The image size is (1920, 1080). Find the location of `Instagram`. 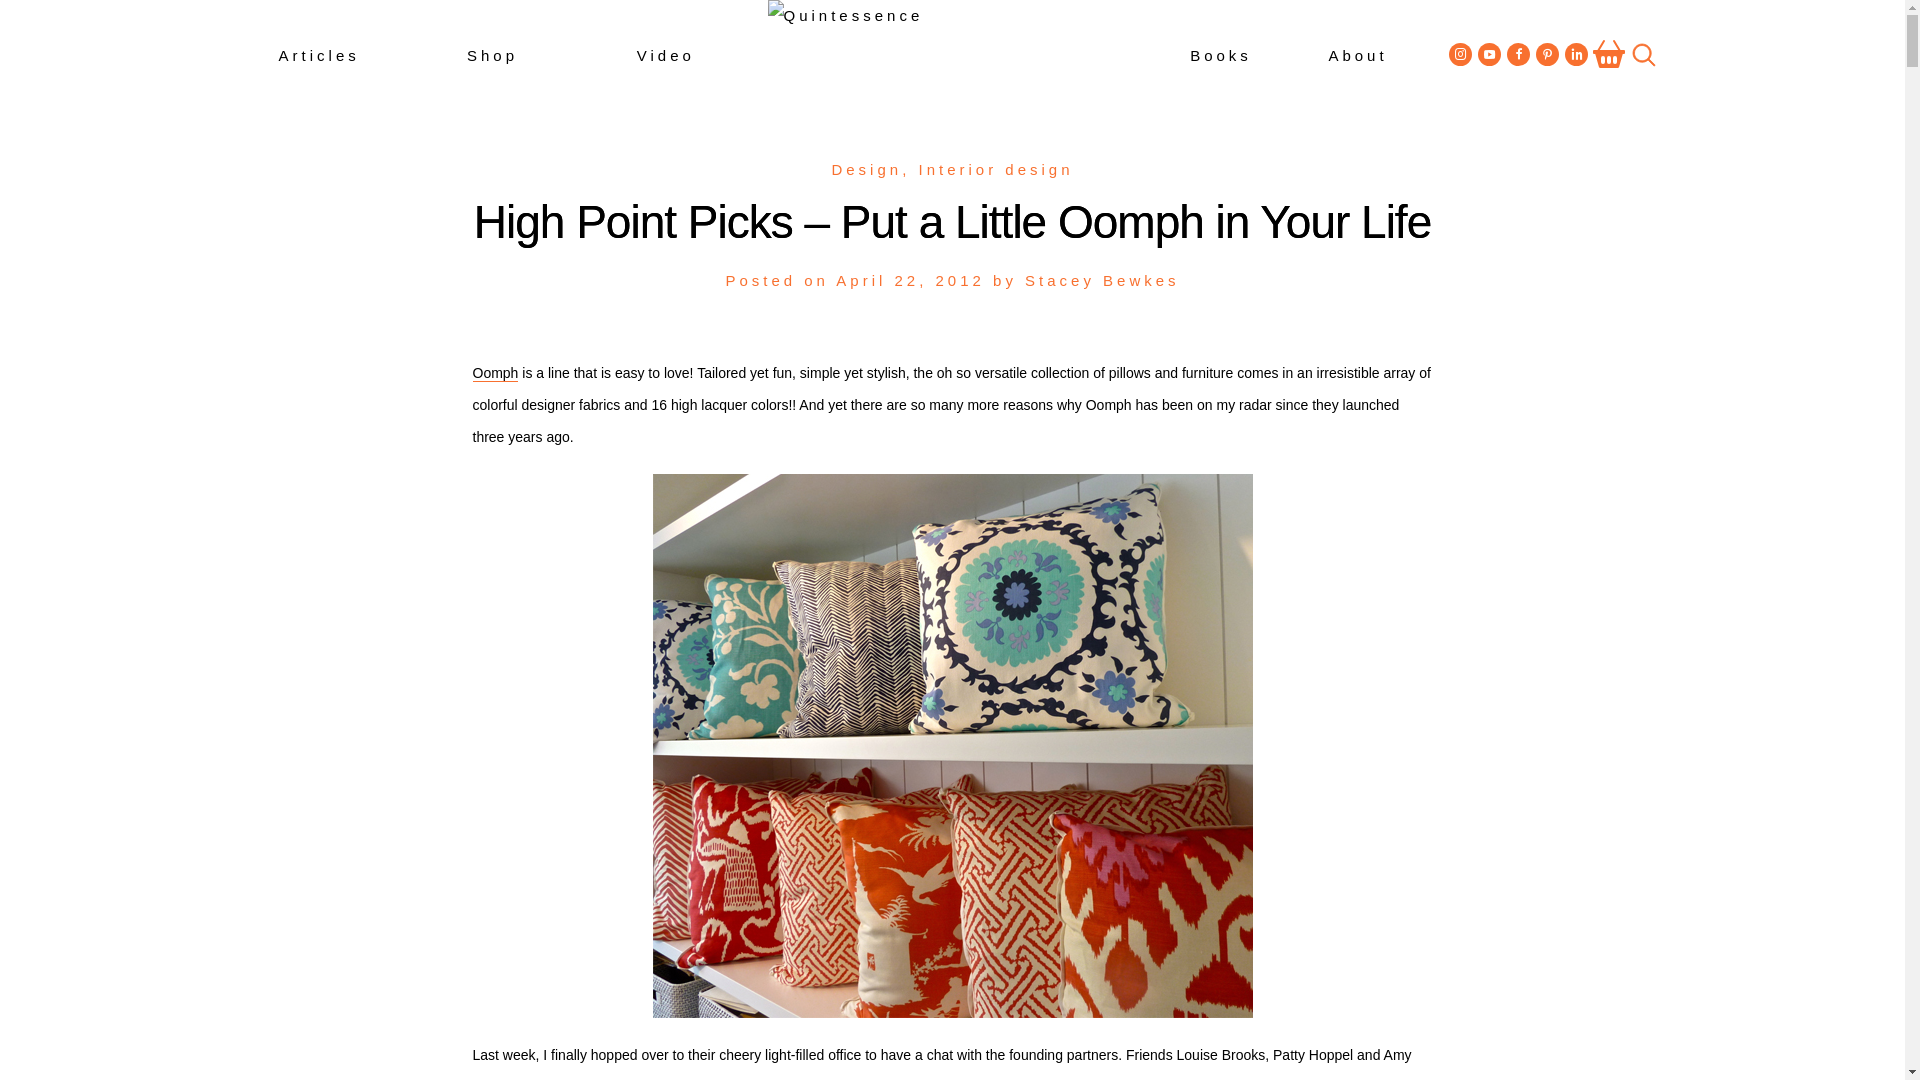

Instagram is located at coordinates (1460, 53).